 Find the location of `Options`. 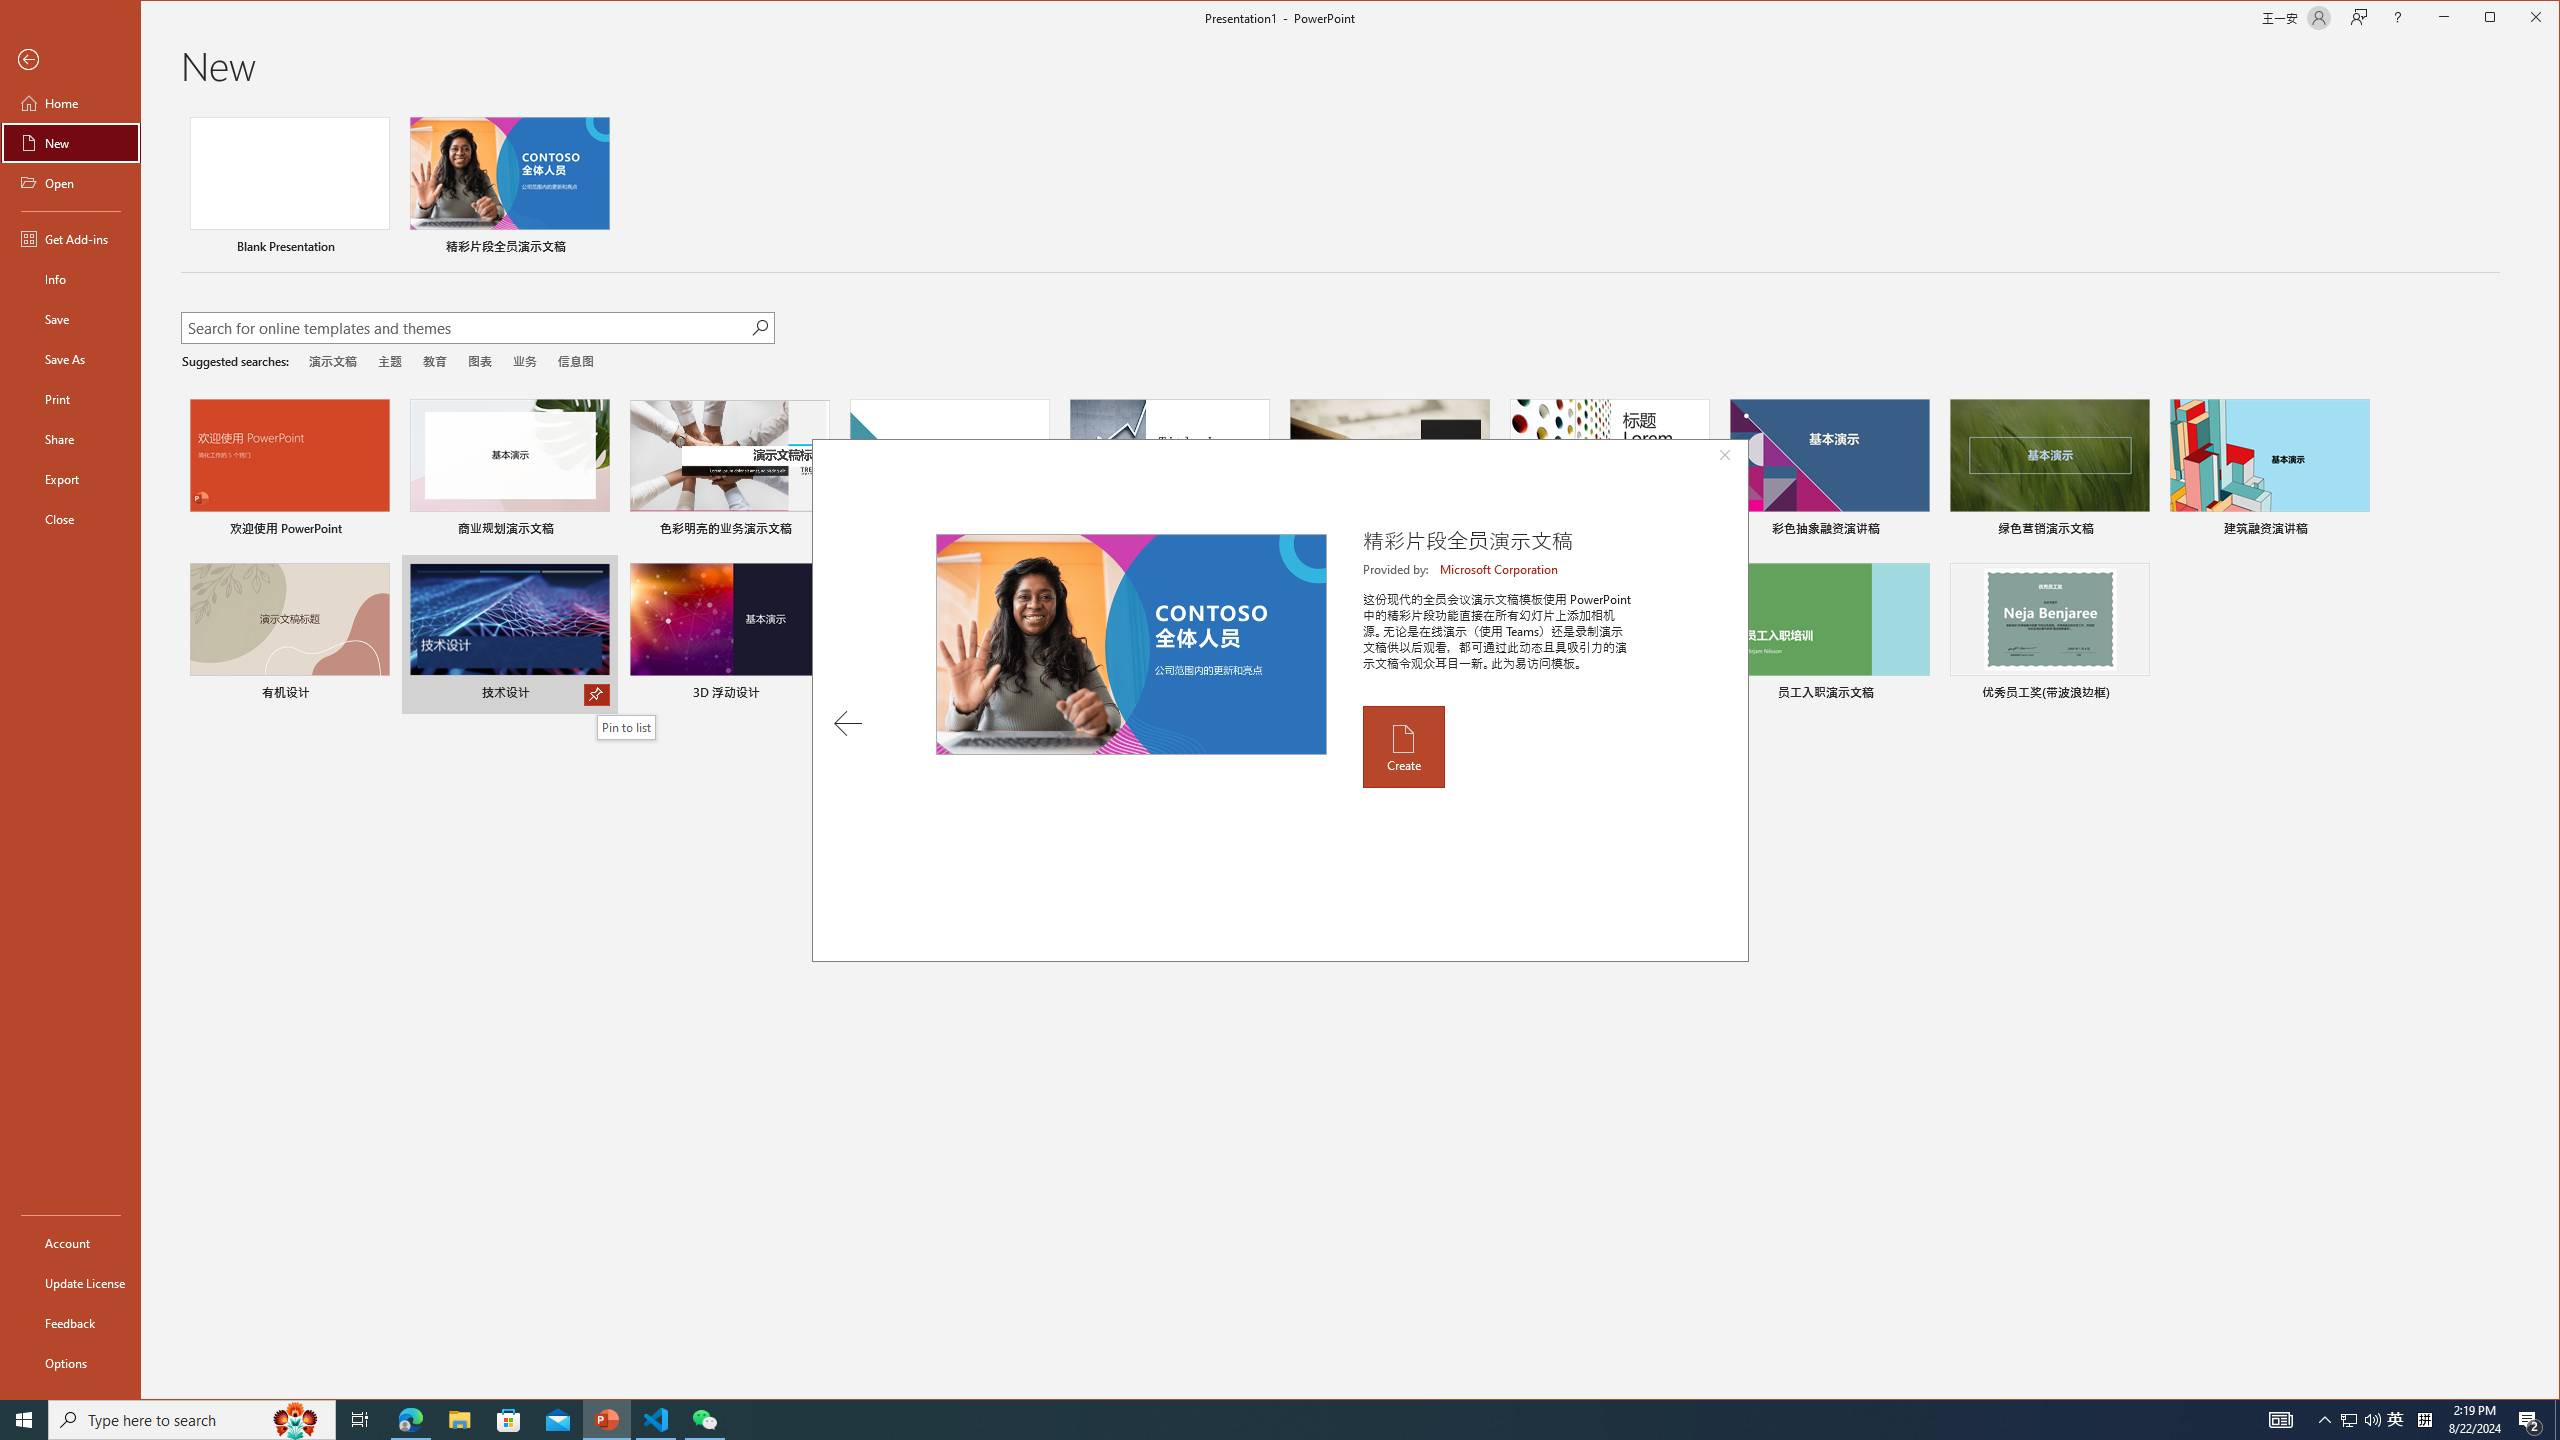

Options is located at coordinates (70, 1362).